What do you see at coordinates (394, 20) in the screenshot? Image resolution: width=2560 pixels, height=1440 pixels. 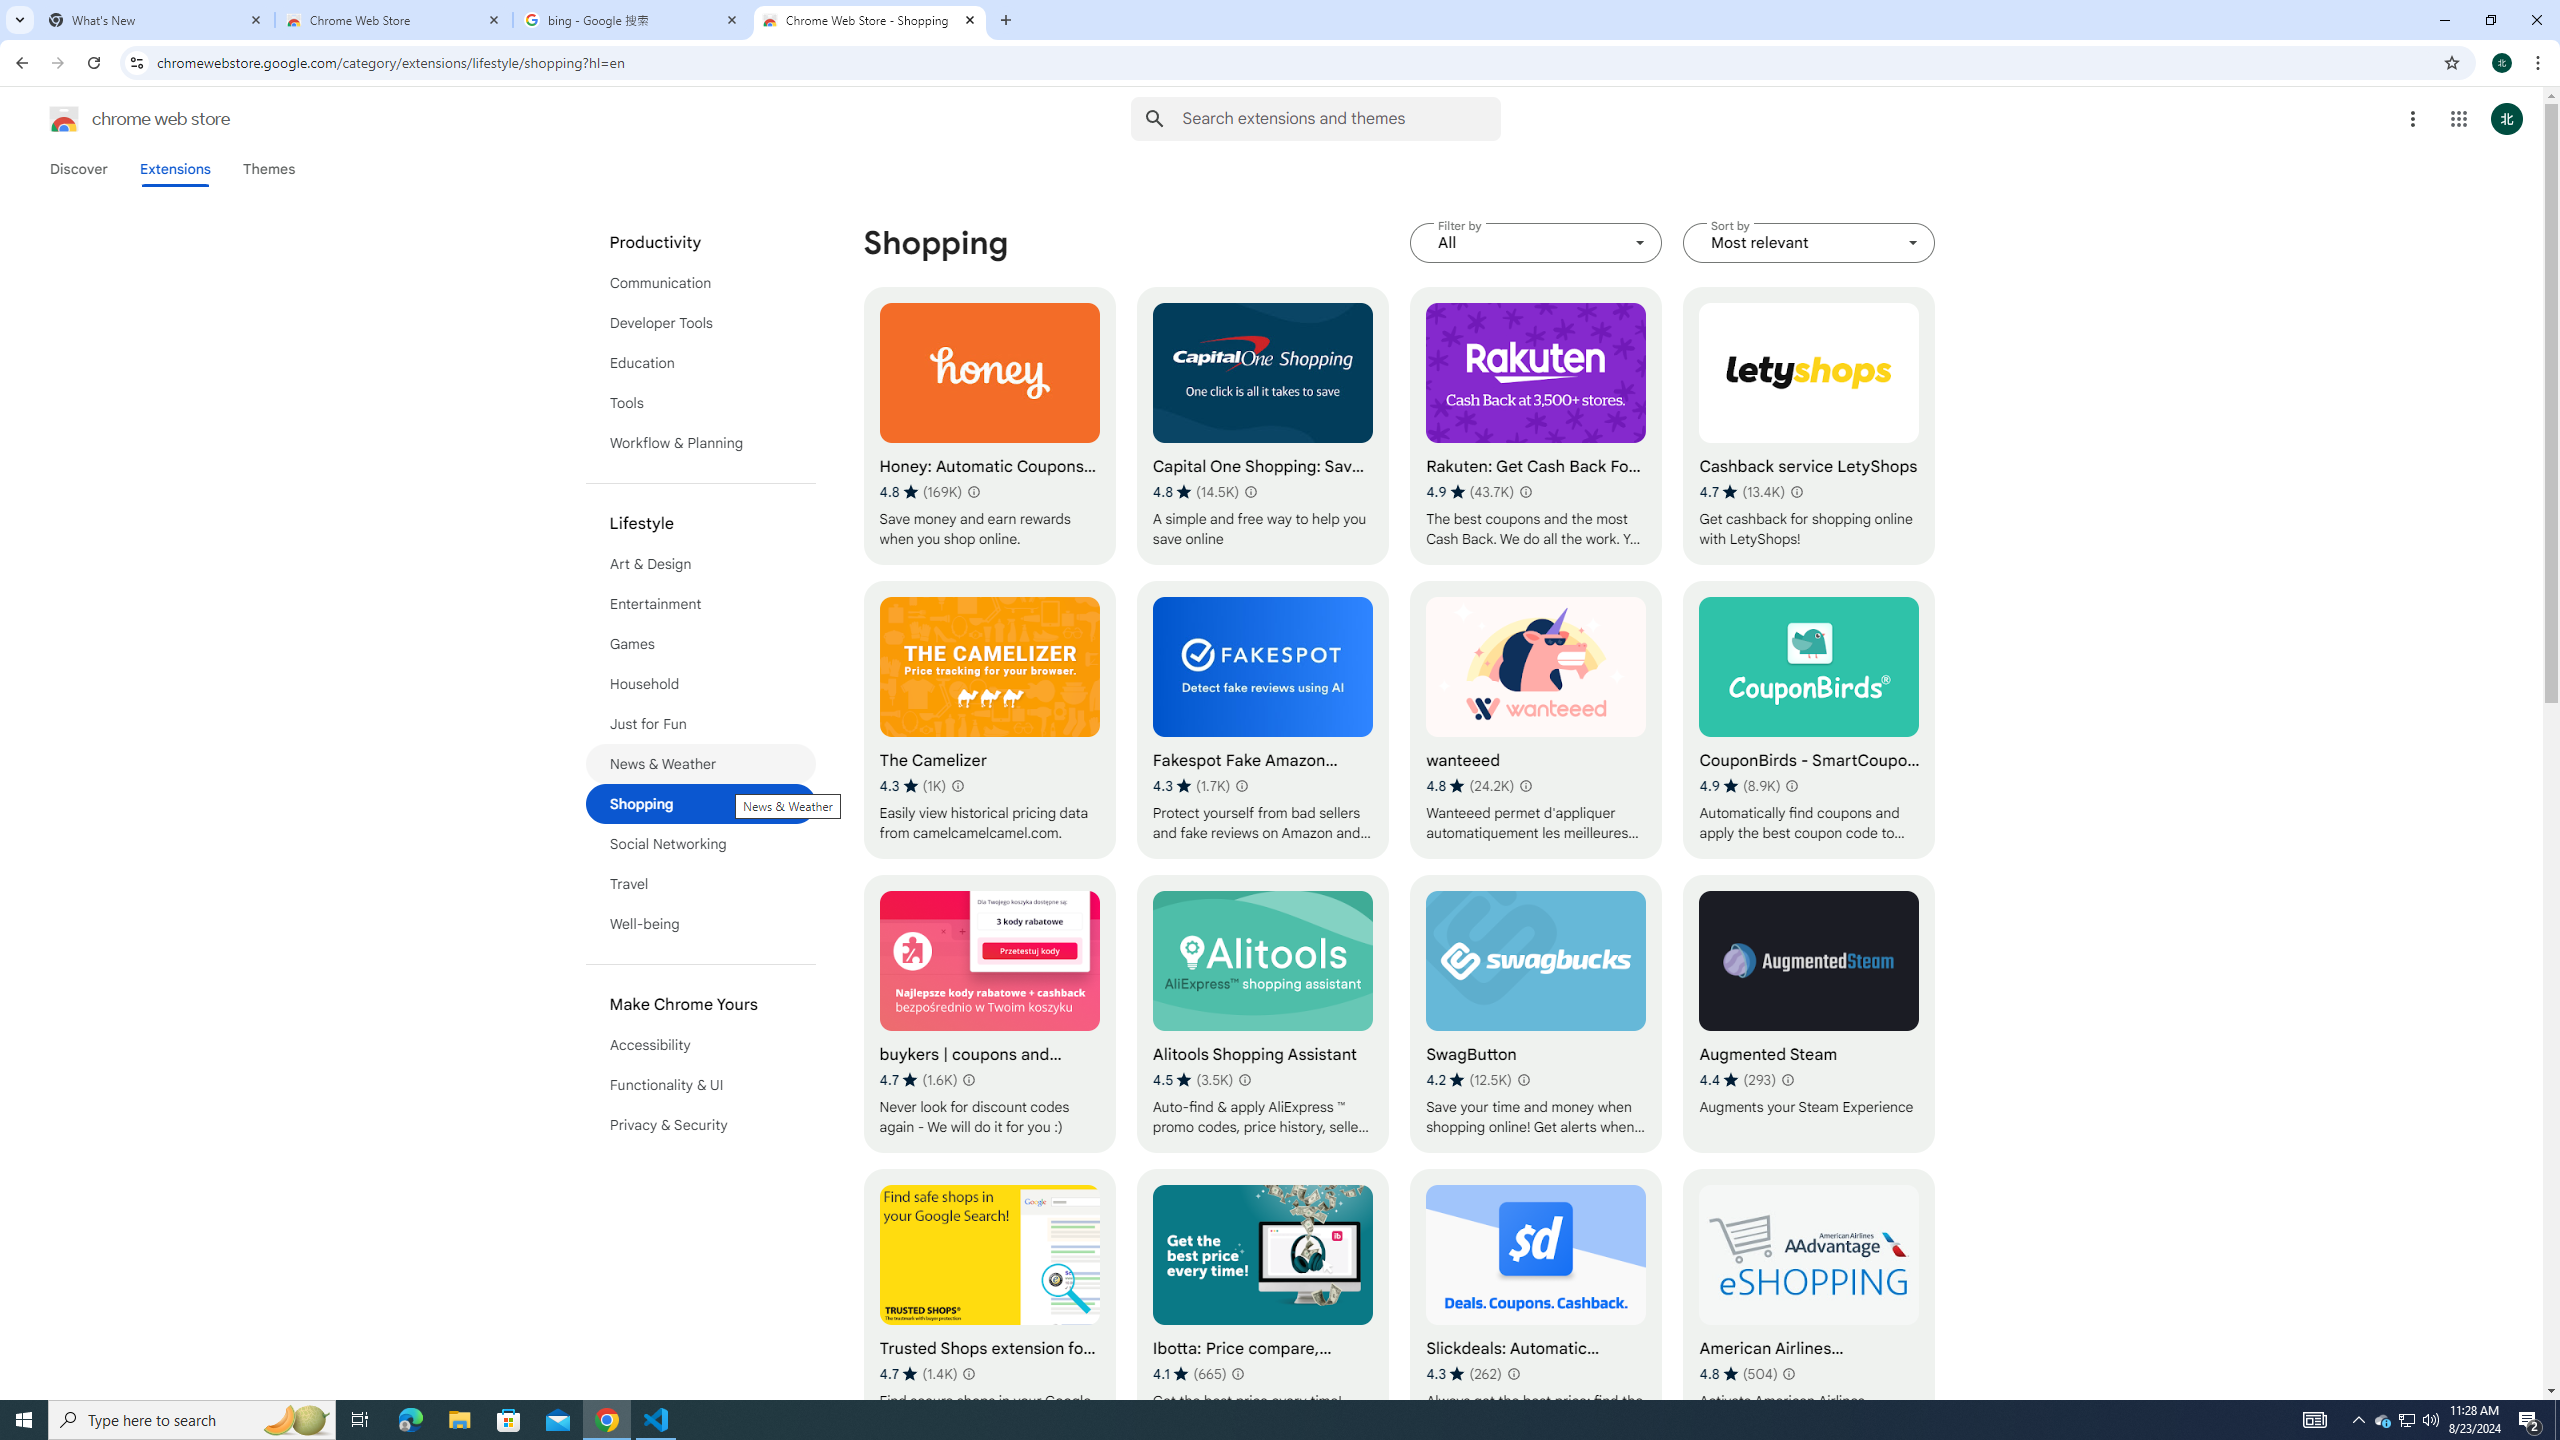 I see `Chrome Web Store` at bounding box center [394, 20].